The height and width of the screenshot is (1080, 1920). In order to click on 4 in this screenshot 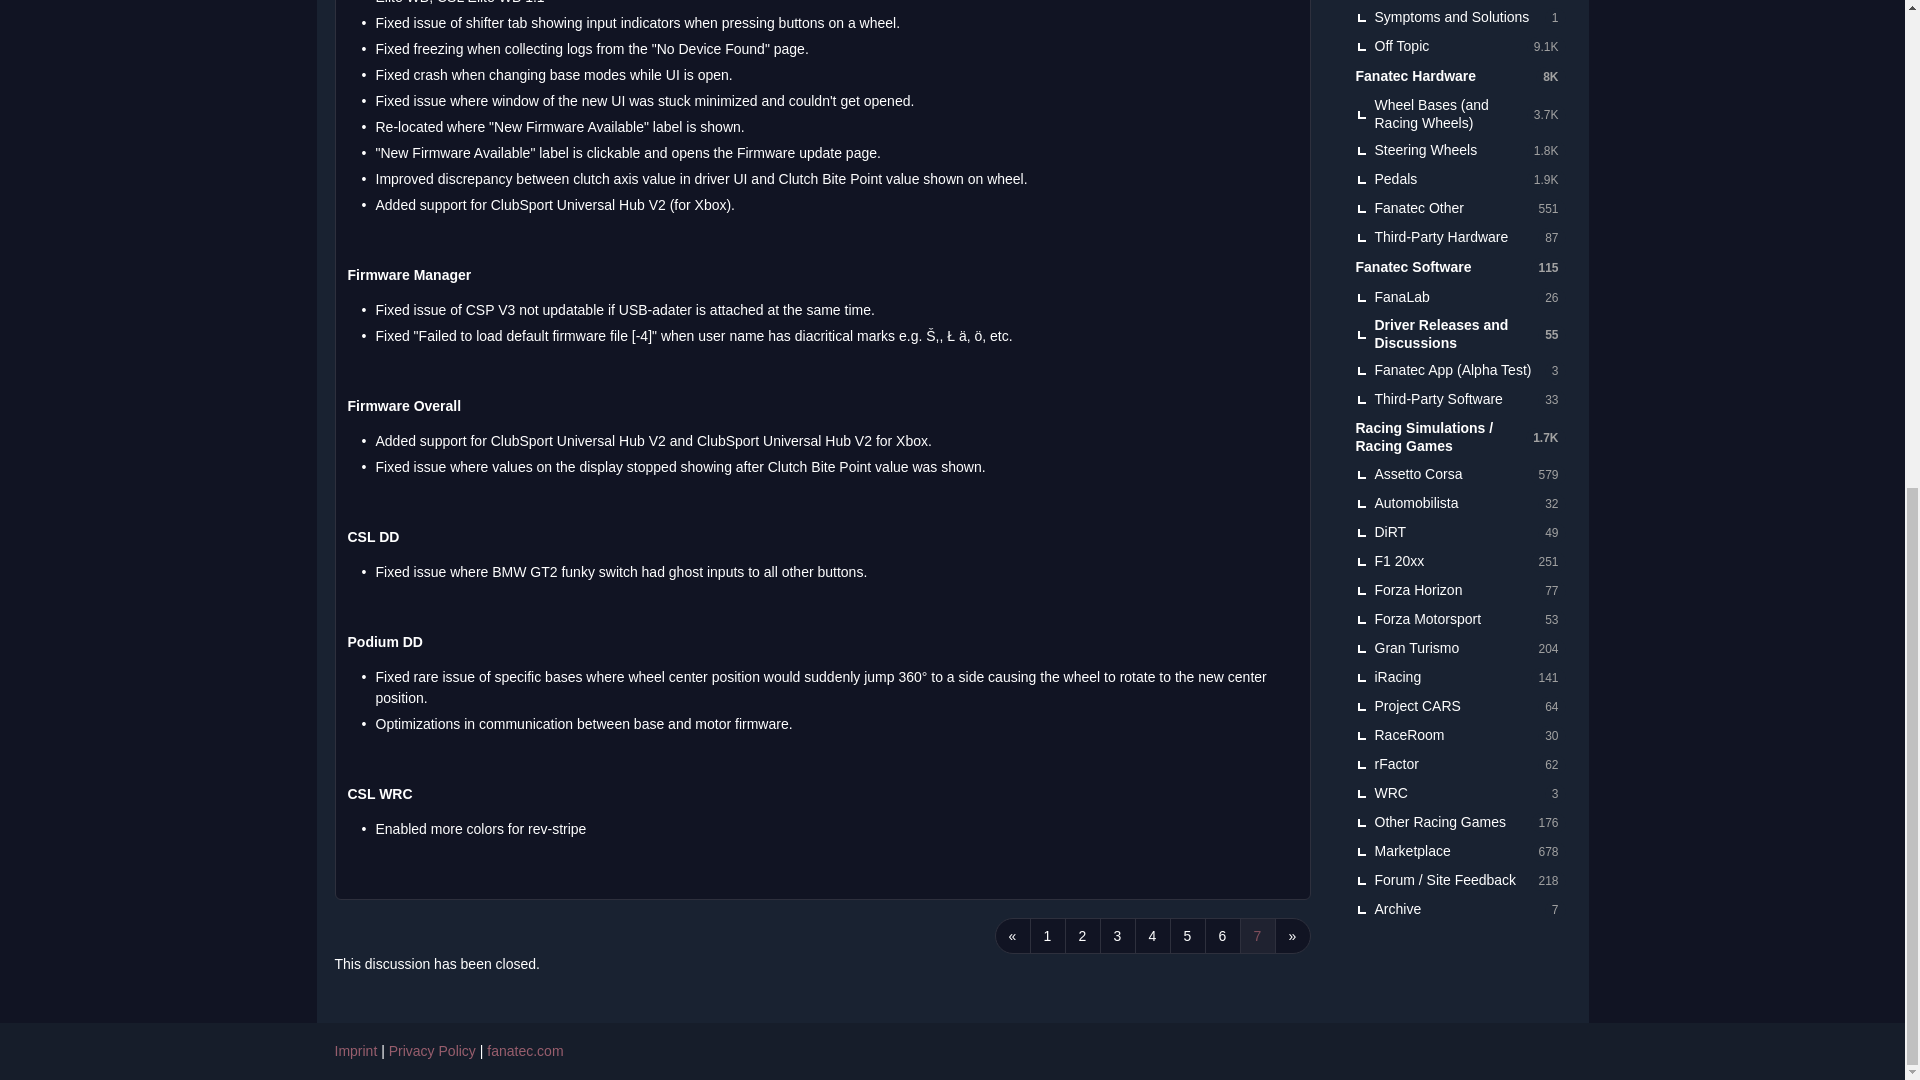, I will do `click(1152, 936)`.